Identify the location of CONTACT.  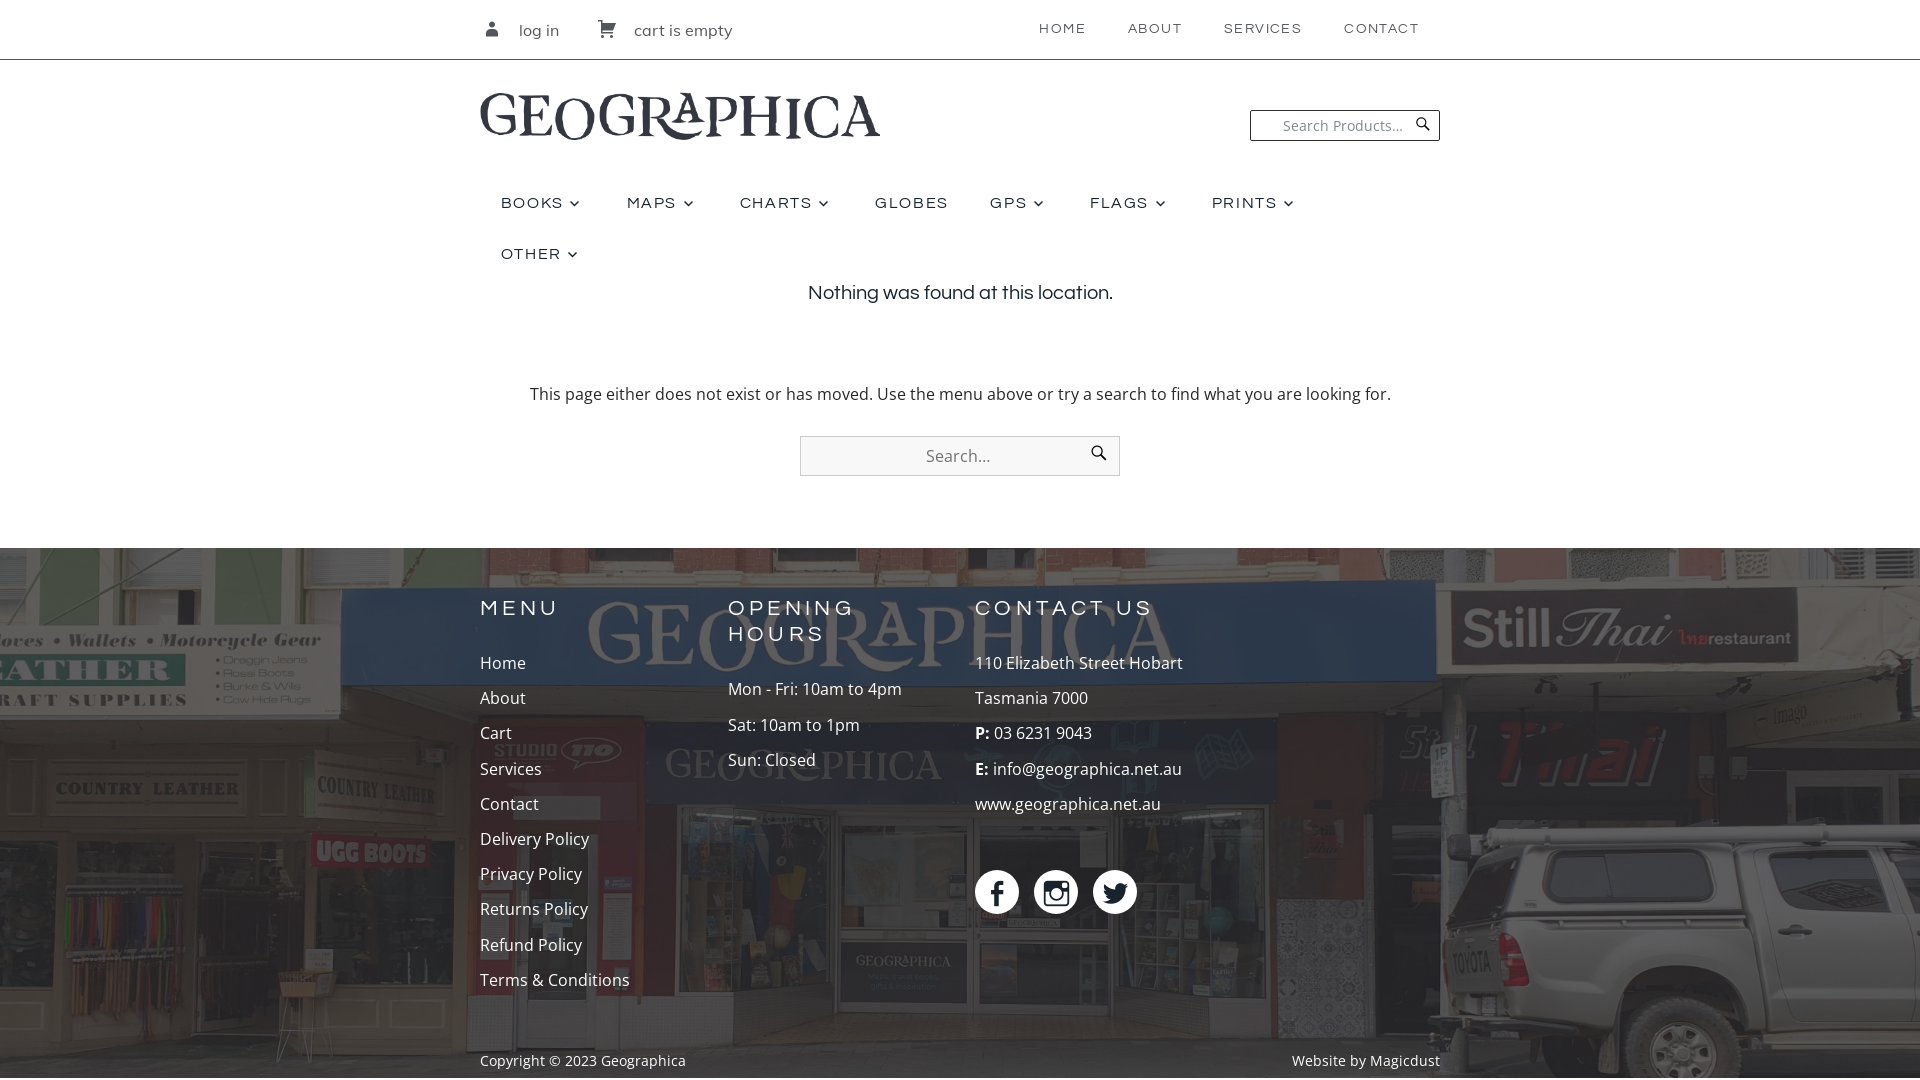
(1382, 30).